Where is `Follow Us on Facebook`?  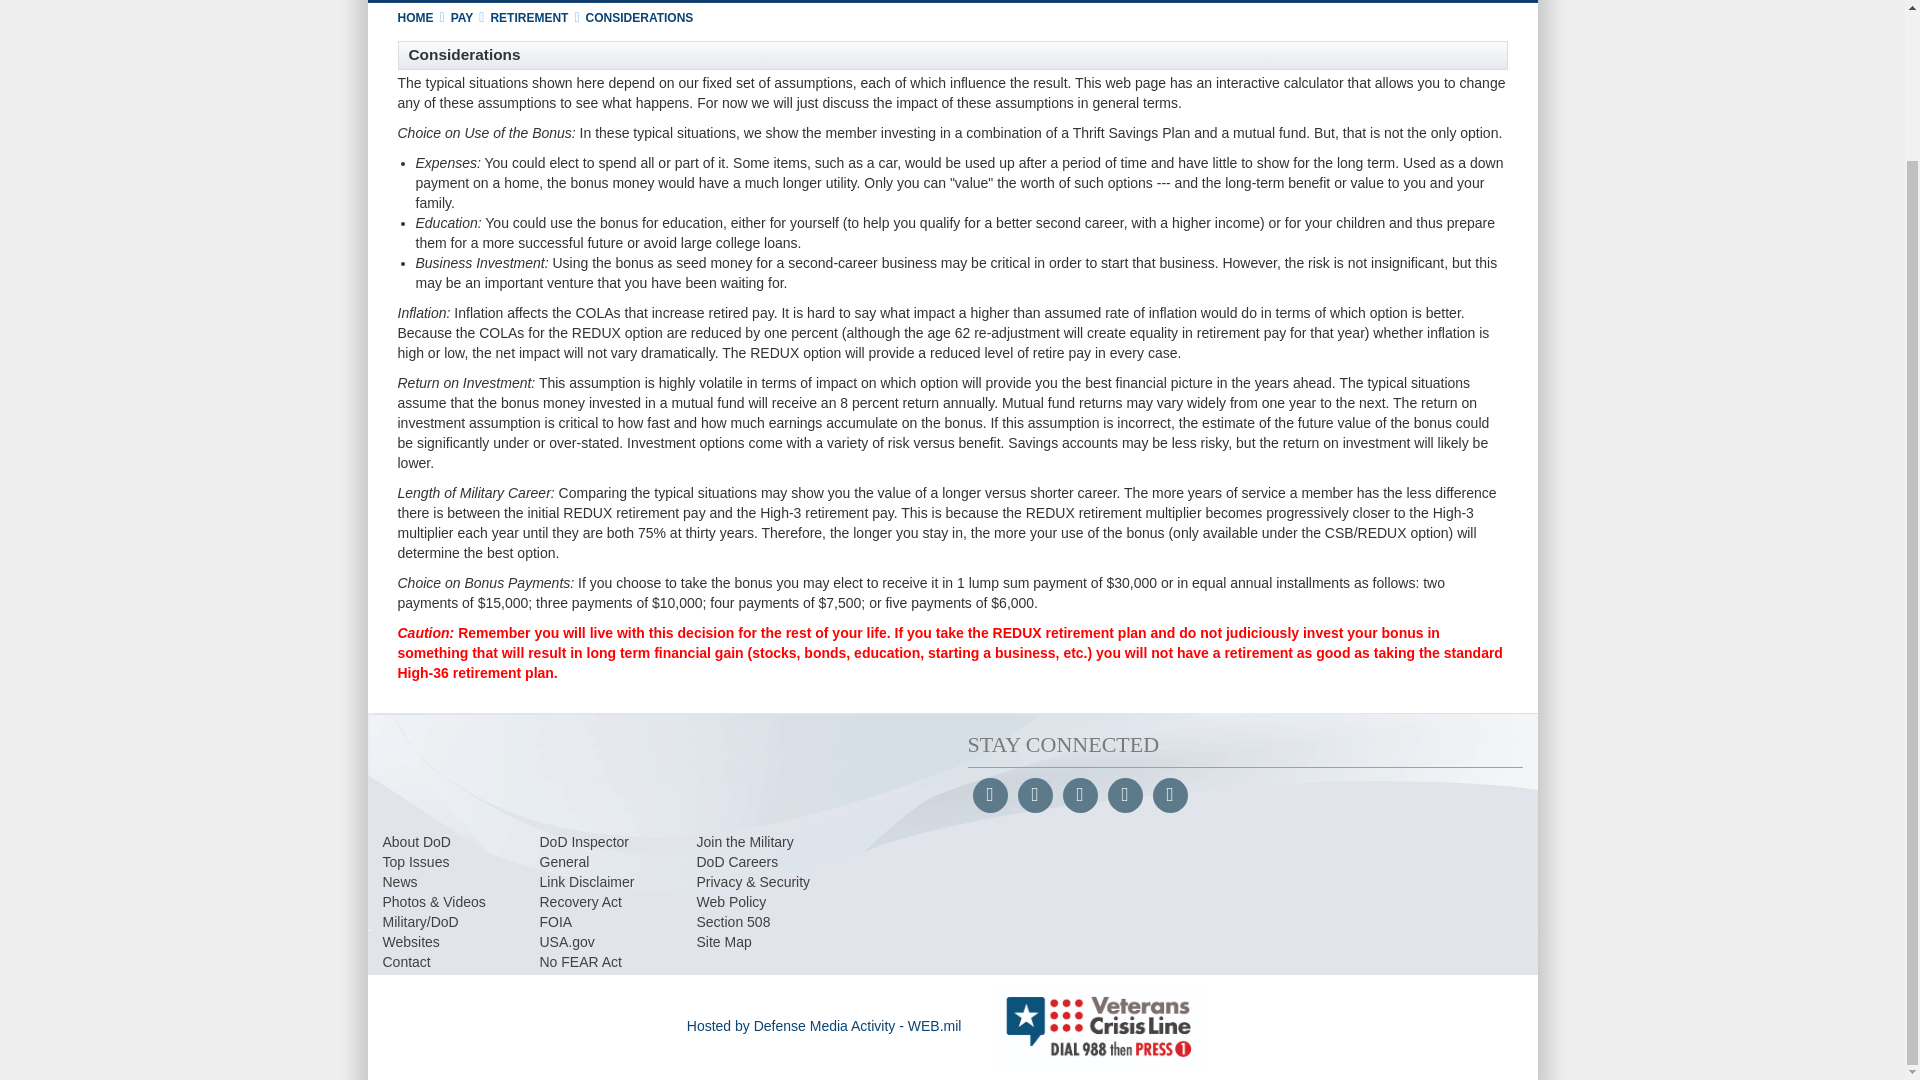
Follow Us on Facebook is located at coordinates (988, 796).